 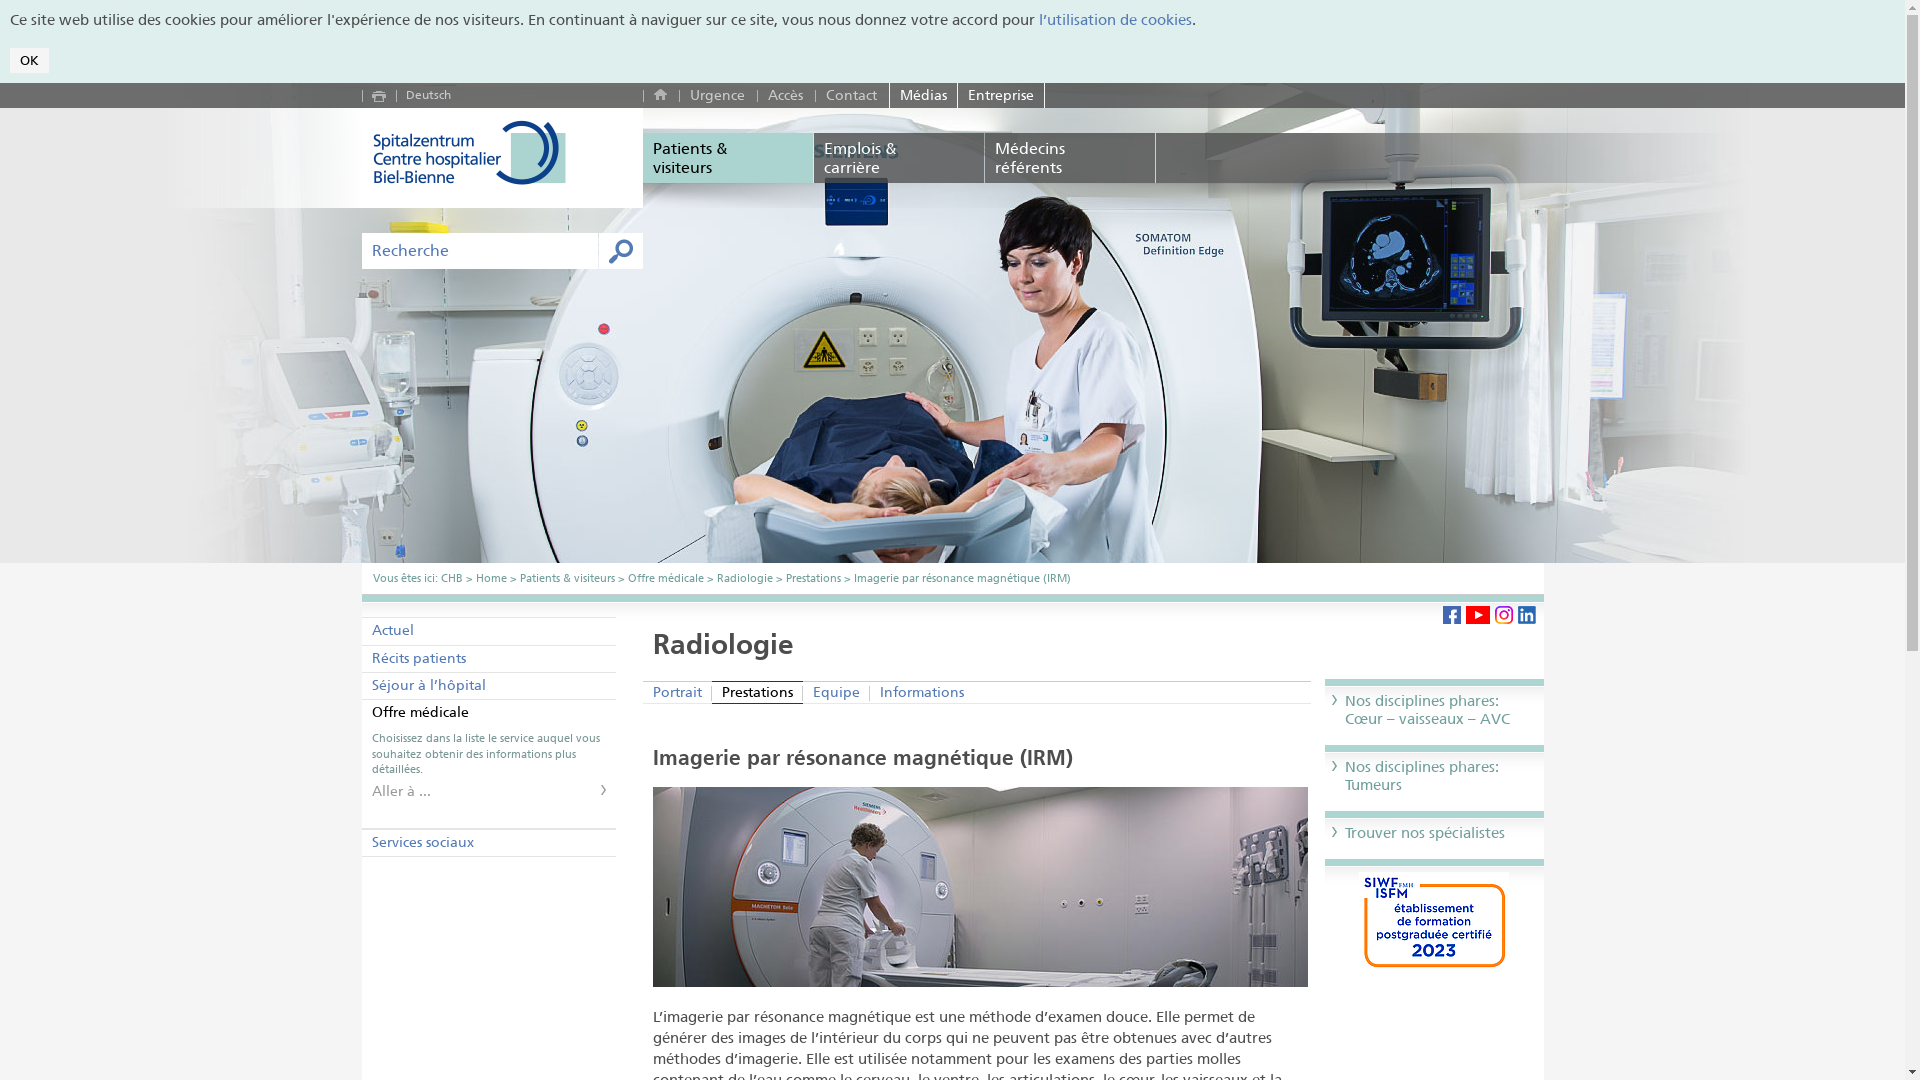 What do you see at coordinates (836, 692) in the screenshot?
I see `Equipe` at bounding box center [836, 692].